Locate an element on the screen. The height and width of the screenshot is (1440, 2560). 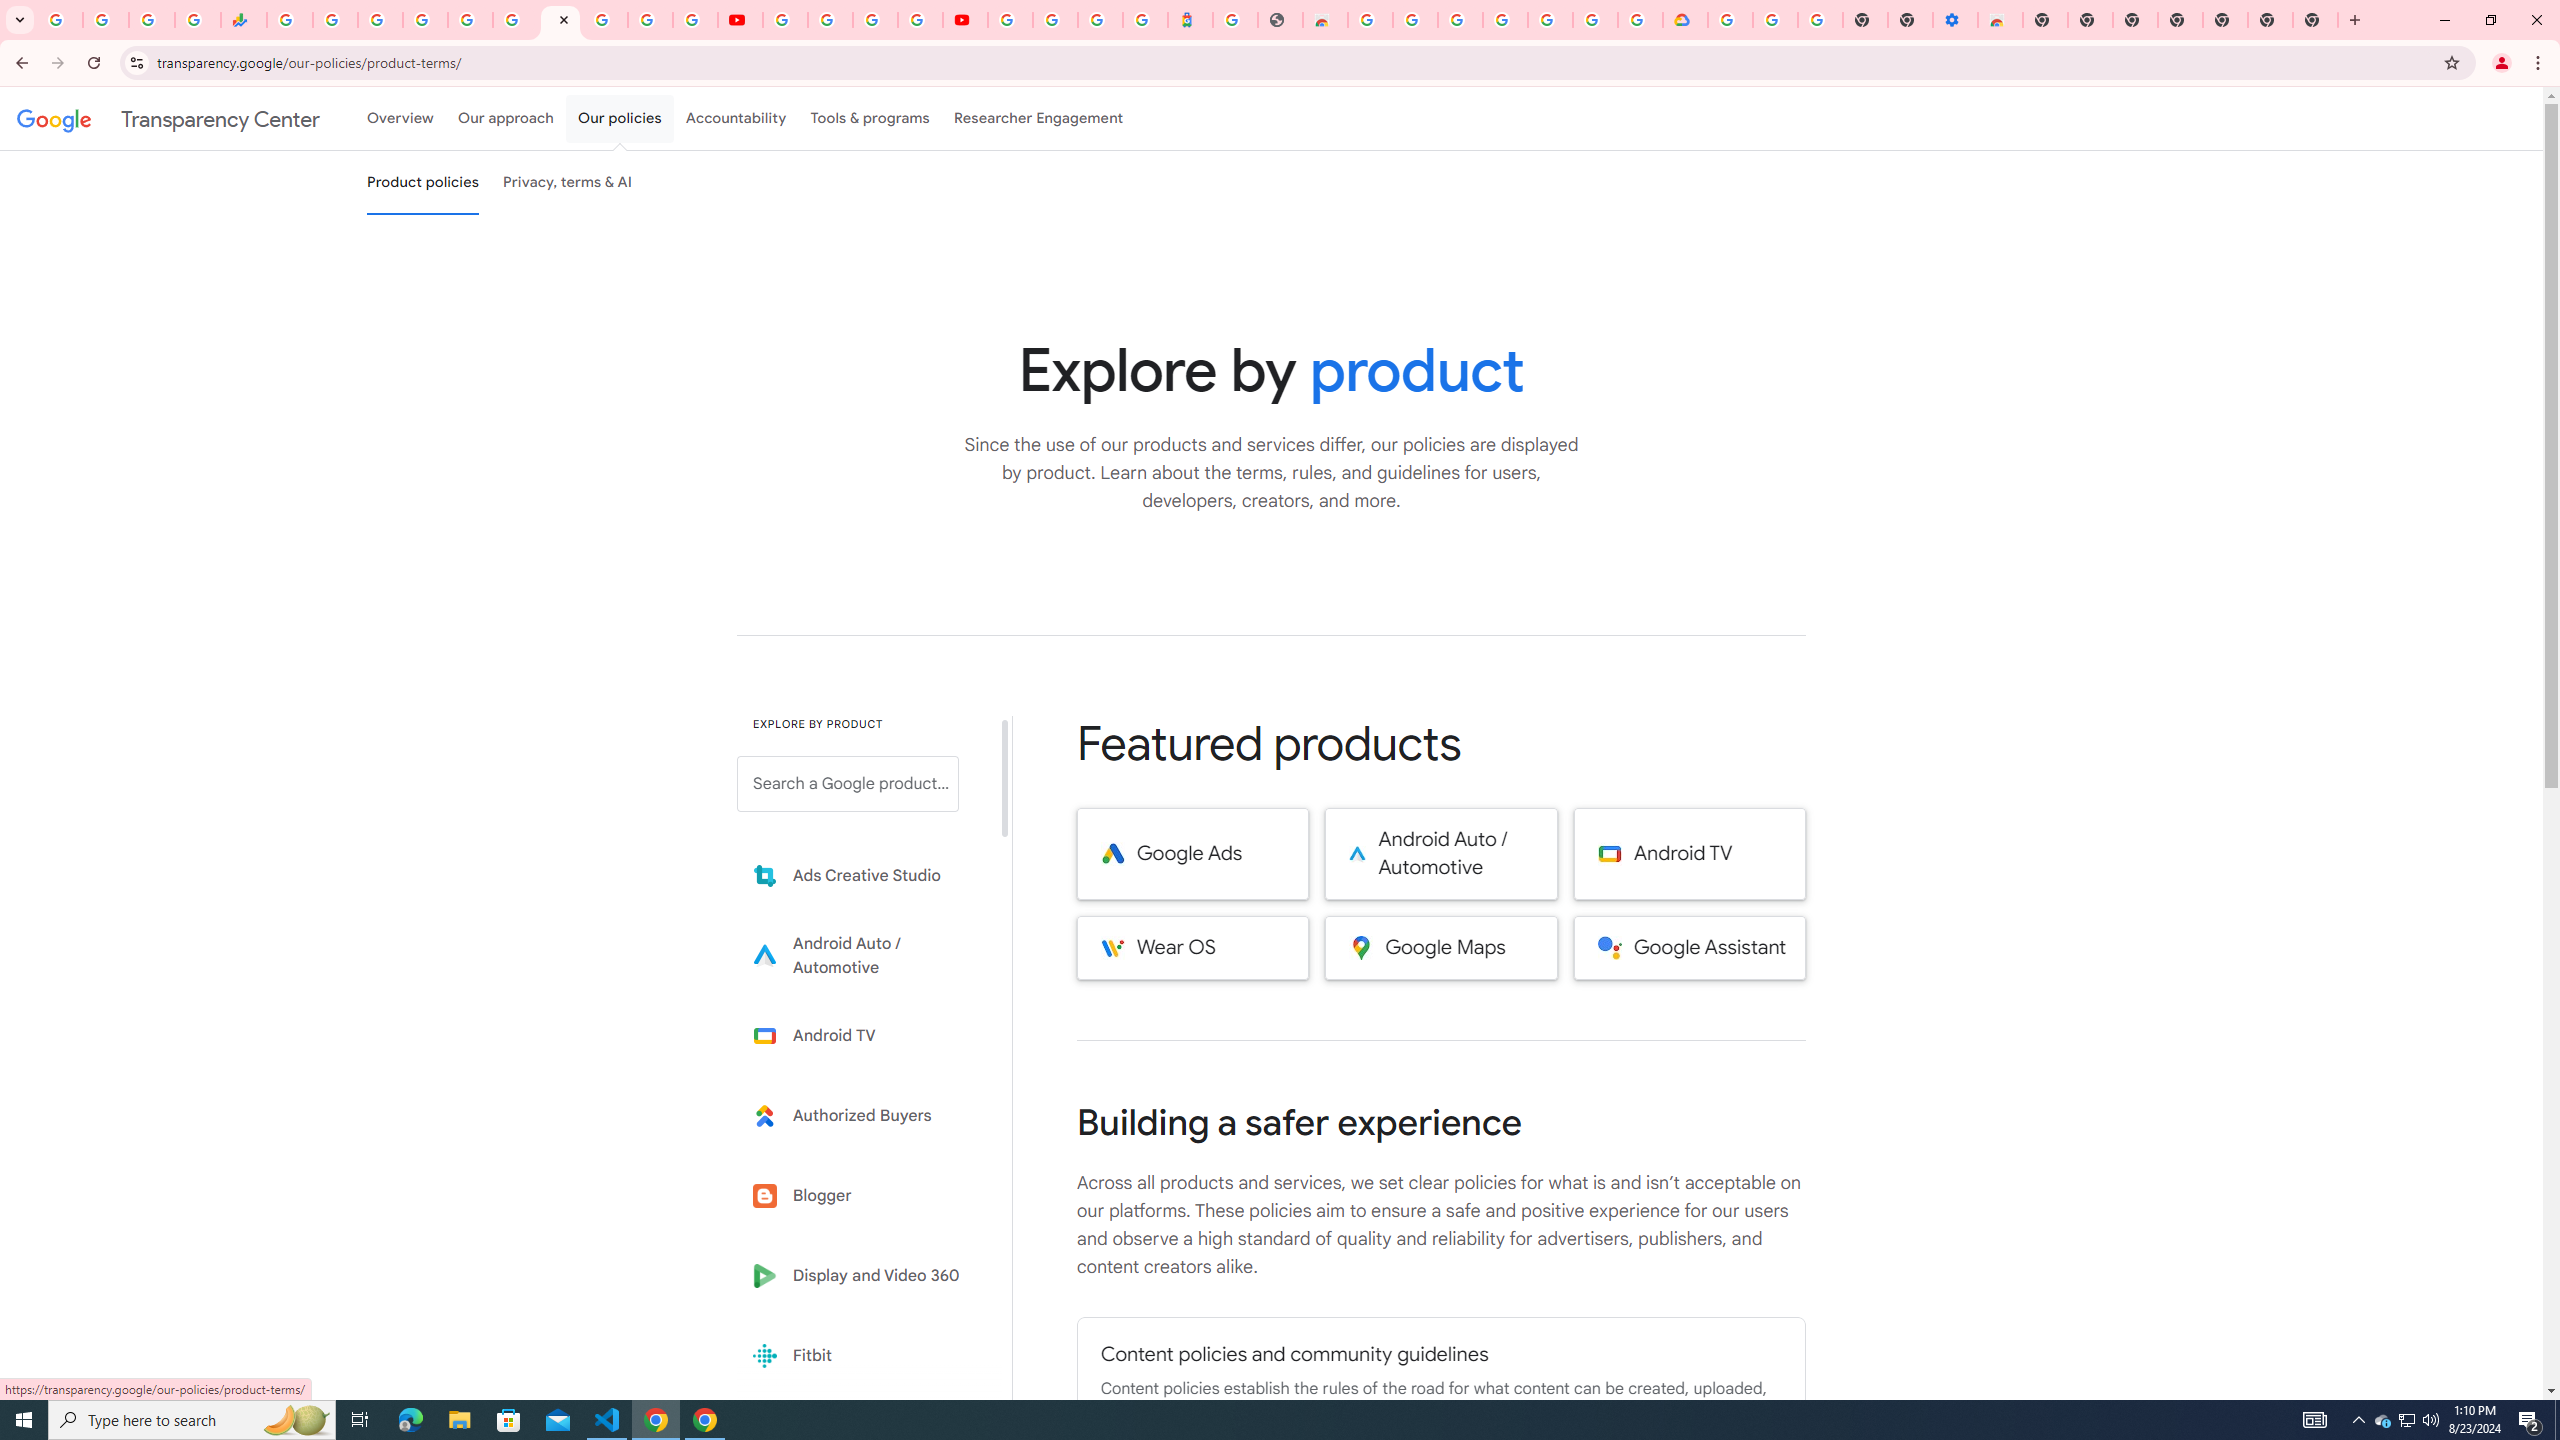
Google Workspace Admin Community is located at coordinates (60, 20).